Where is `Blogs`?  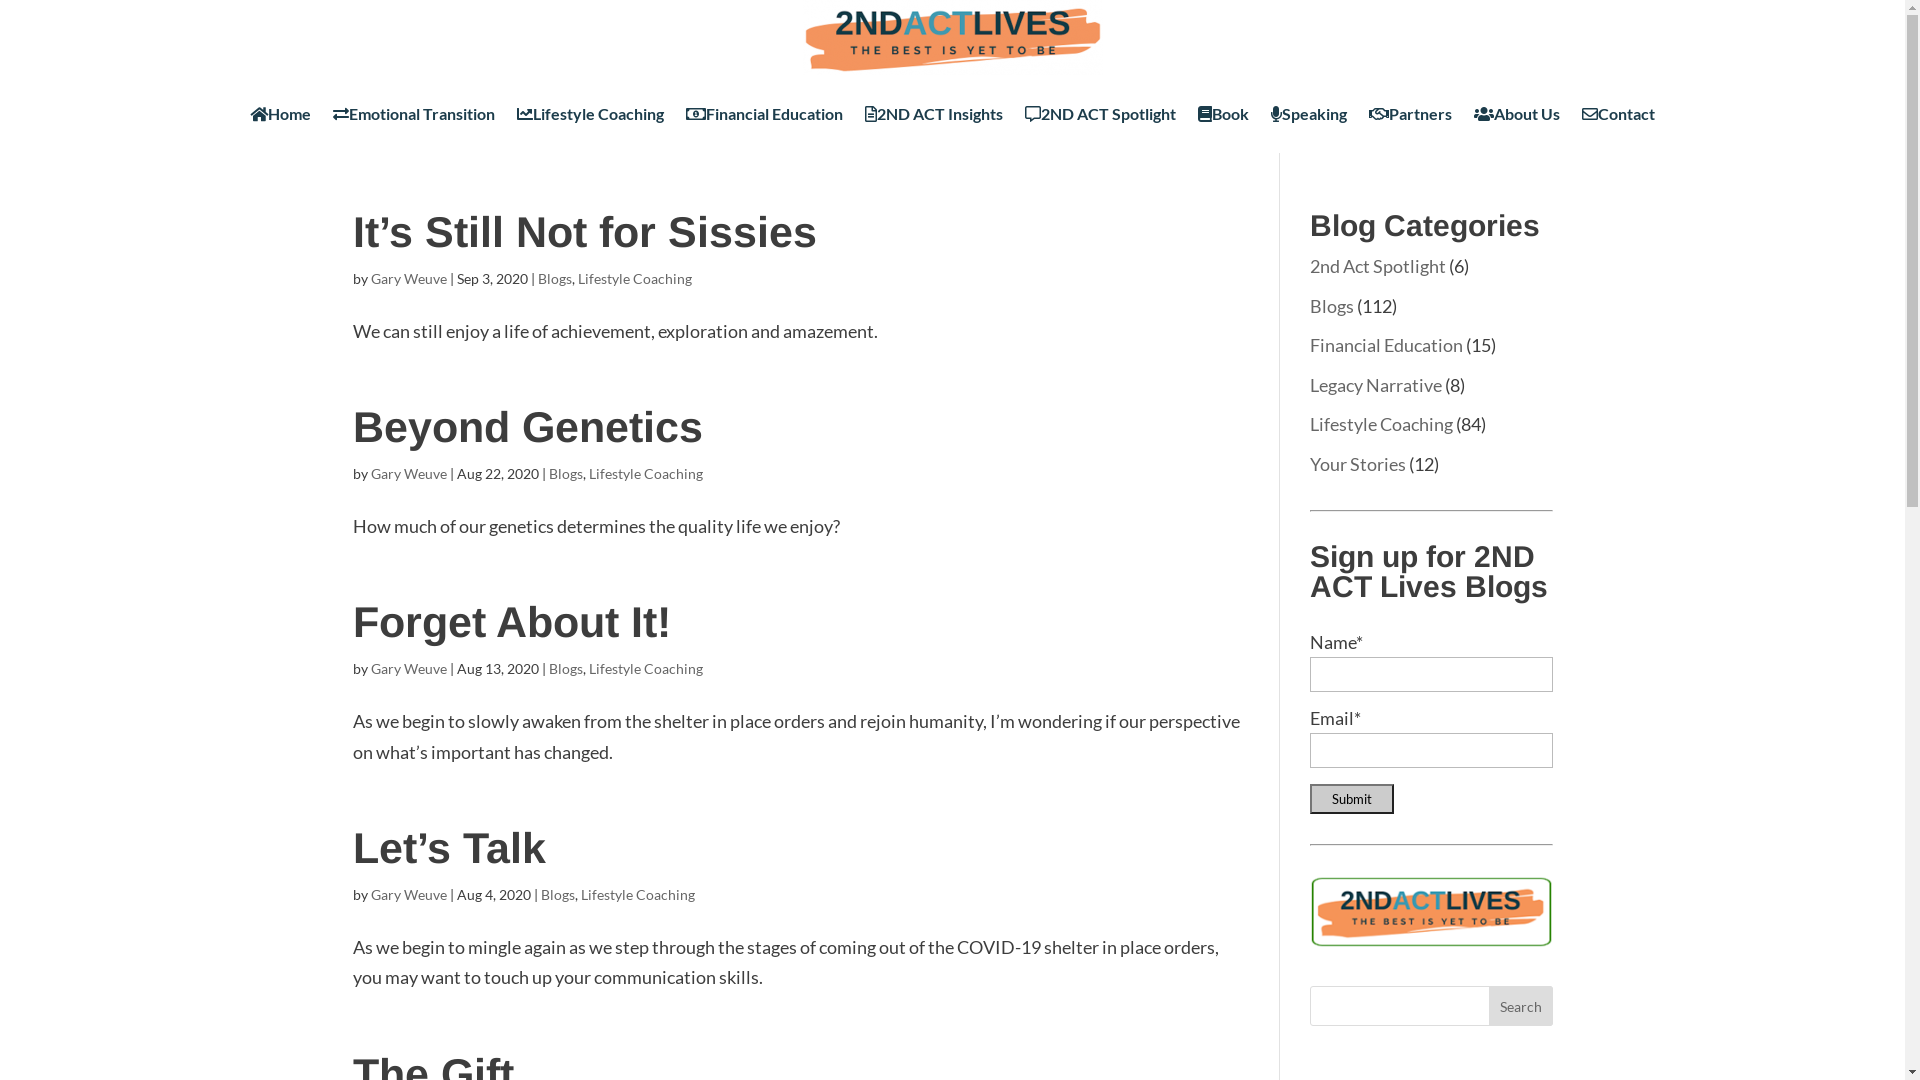 Blogs is located at coordinates (557, 894).